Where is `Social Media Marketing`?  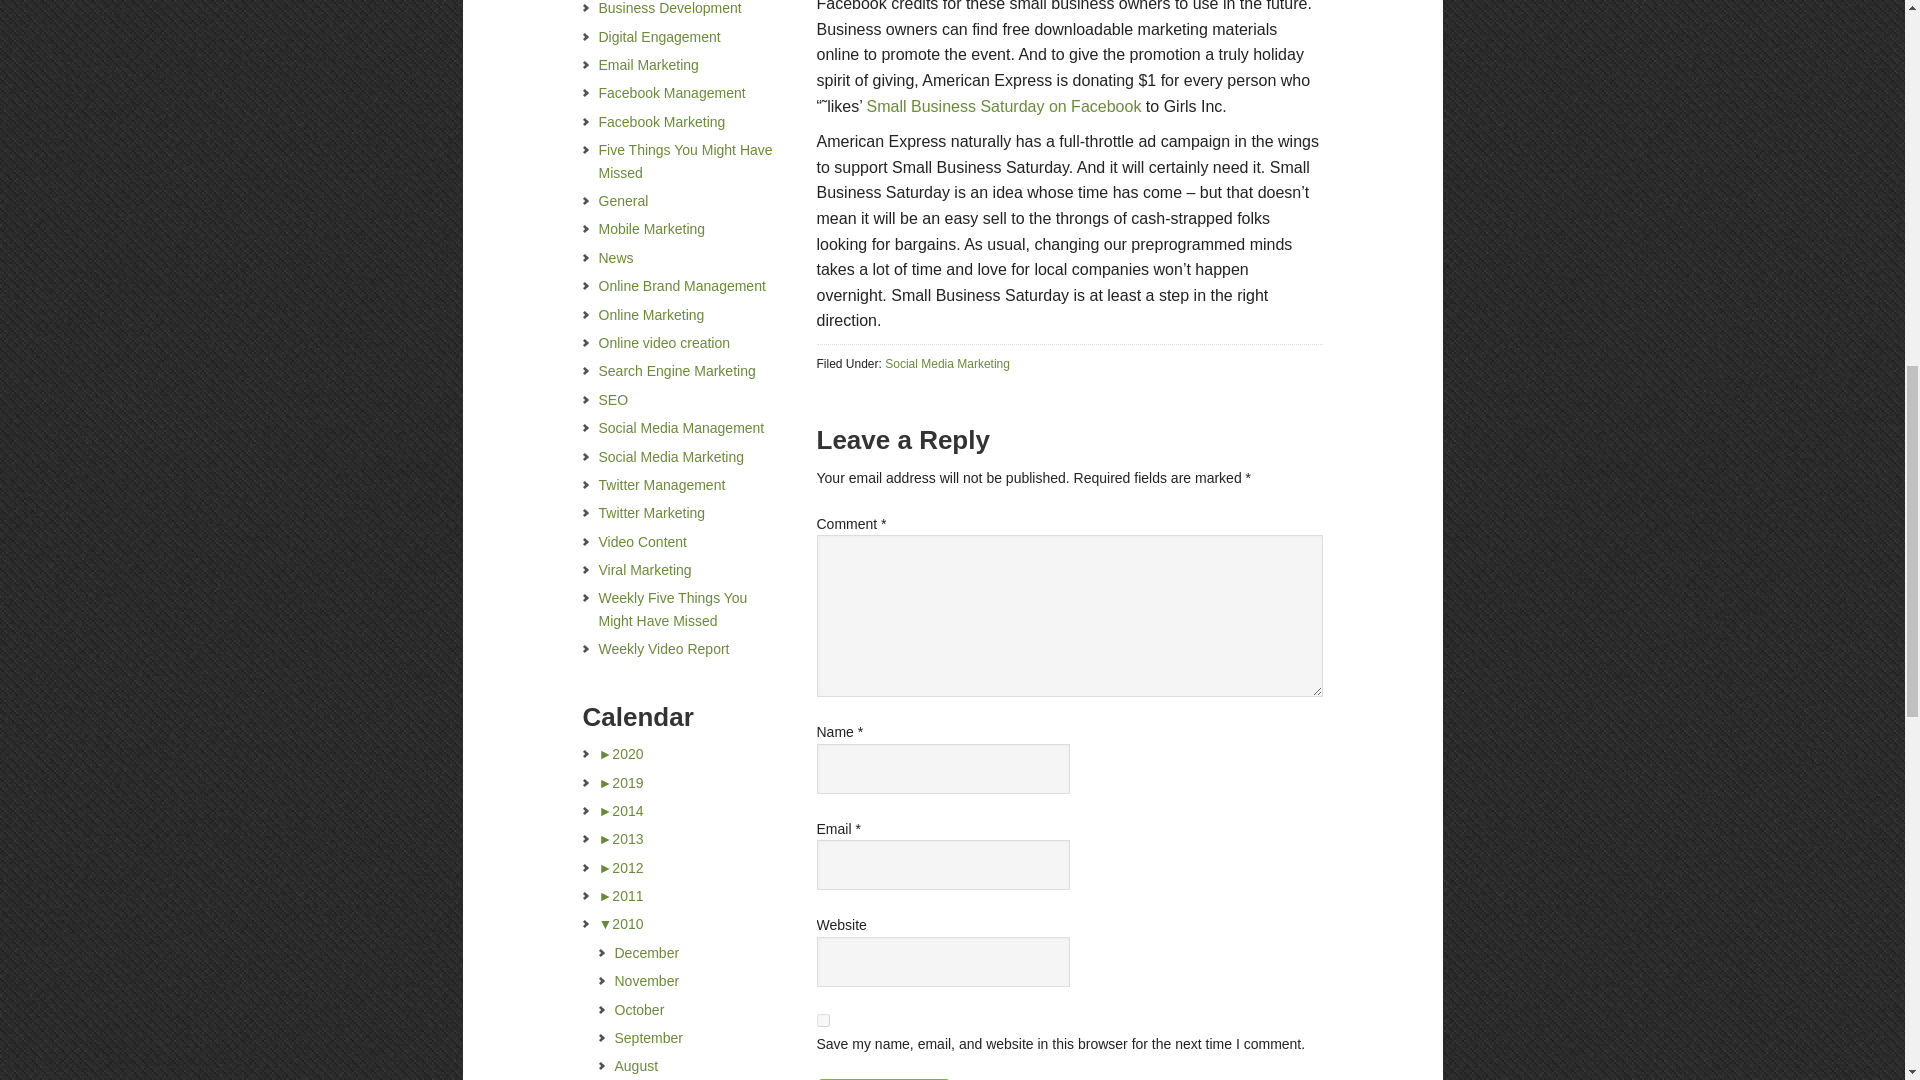 Social Media Marketing is located at coordinates (947, 364).